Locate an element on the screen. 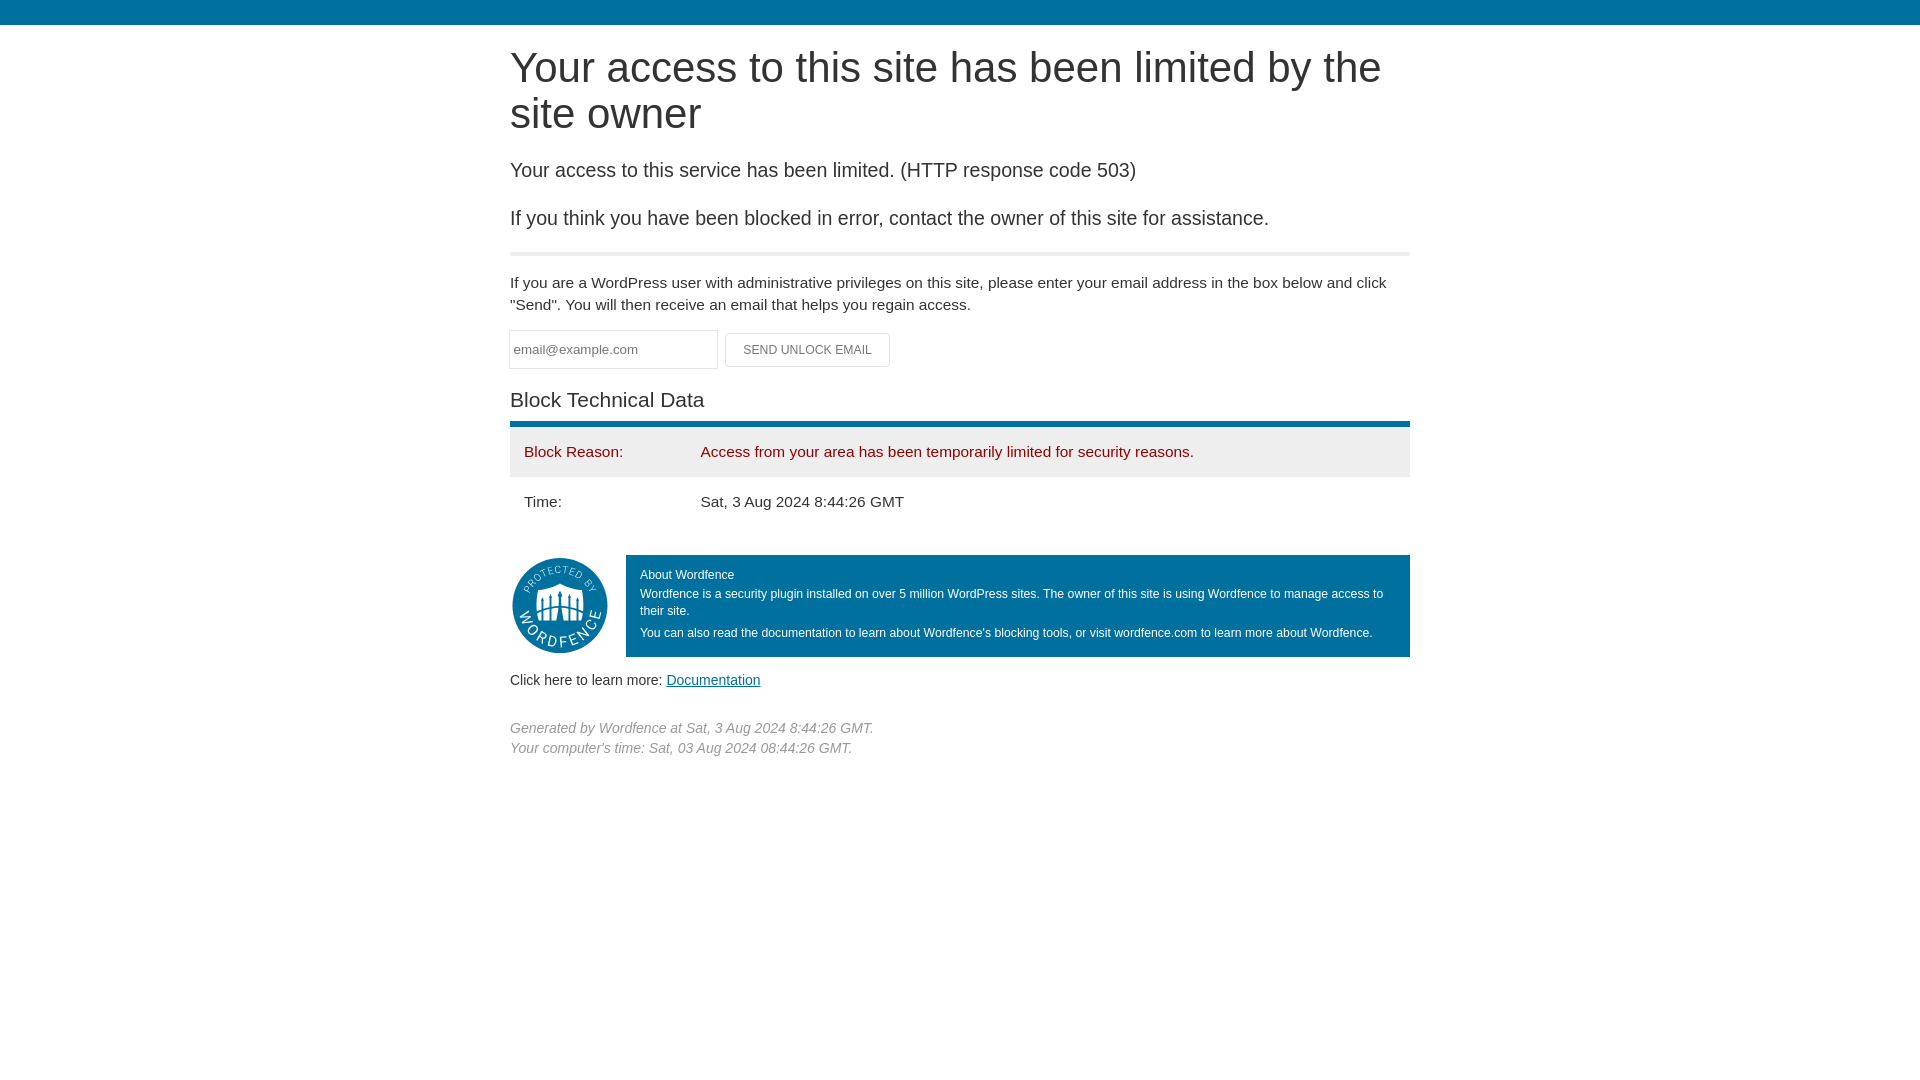  Send Unlock Email is located at coordinates (808, 350).